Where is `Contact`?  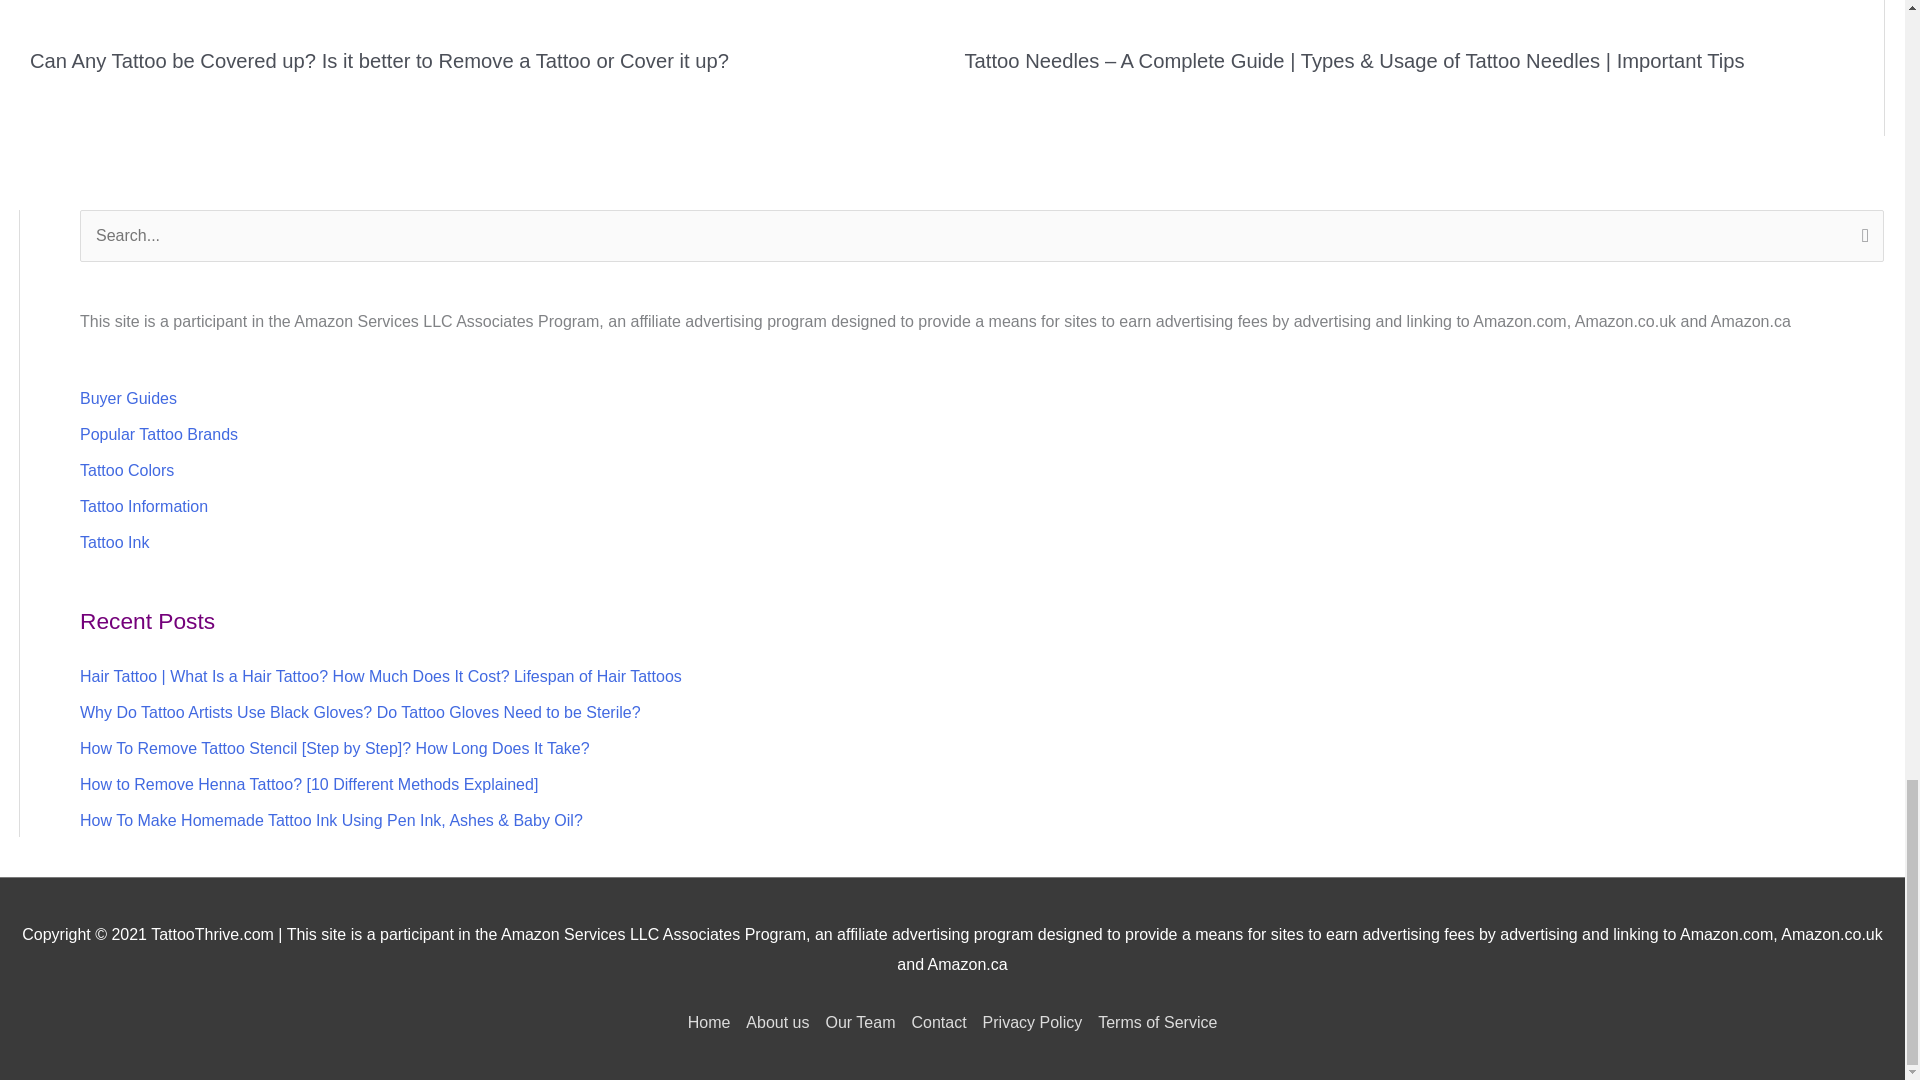 Contact is located at coordinates (938, 1022).